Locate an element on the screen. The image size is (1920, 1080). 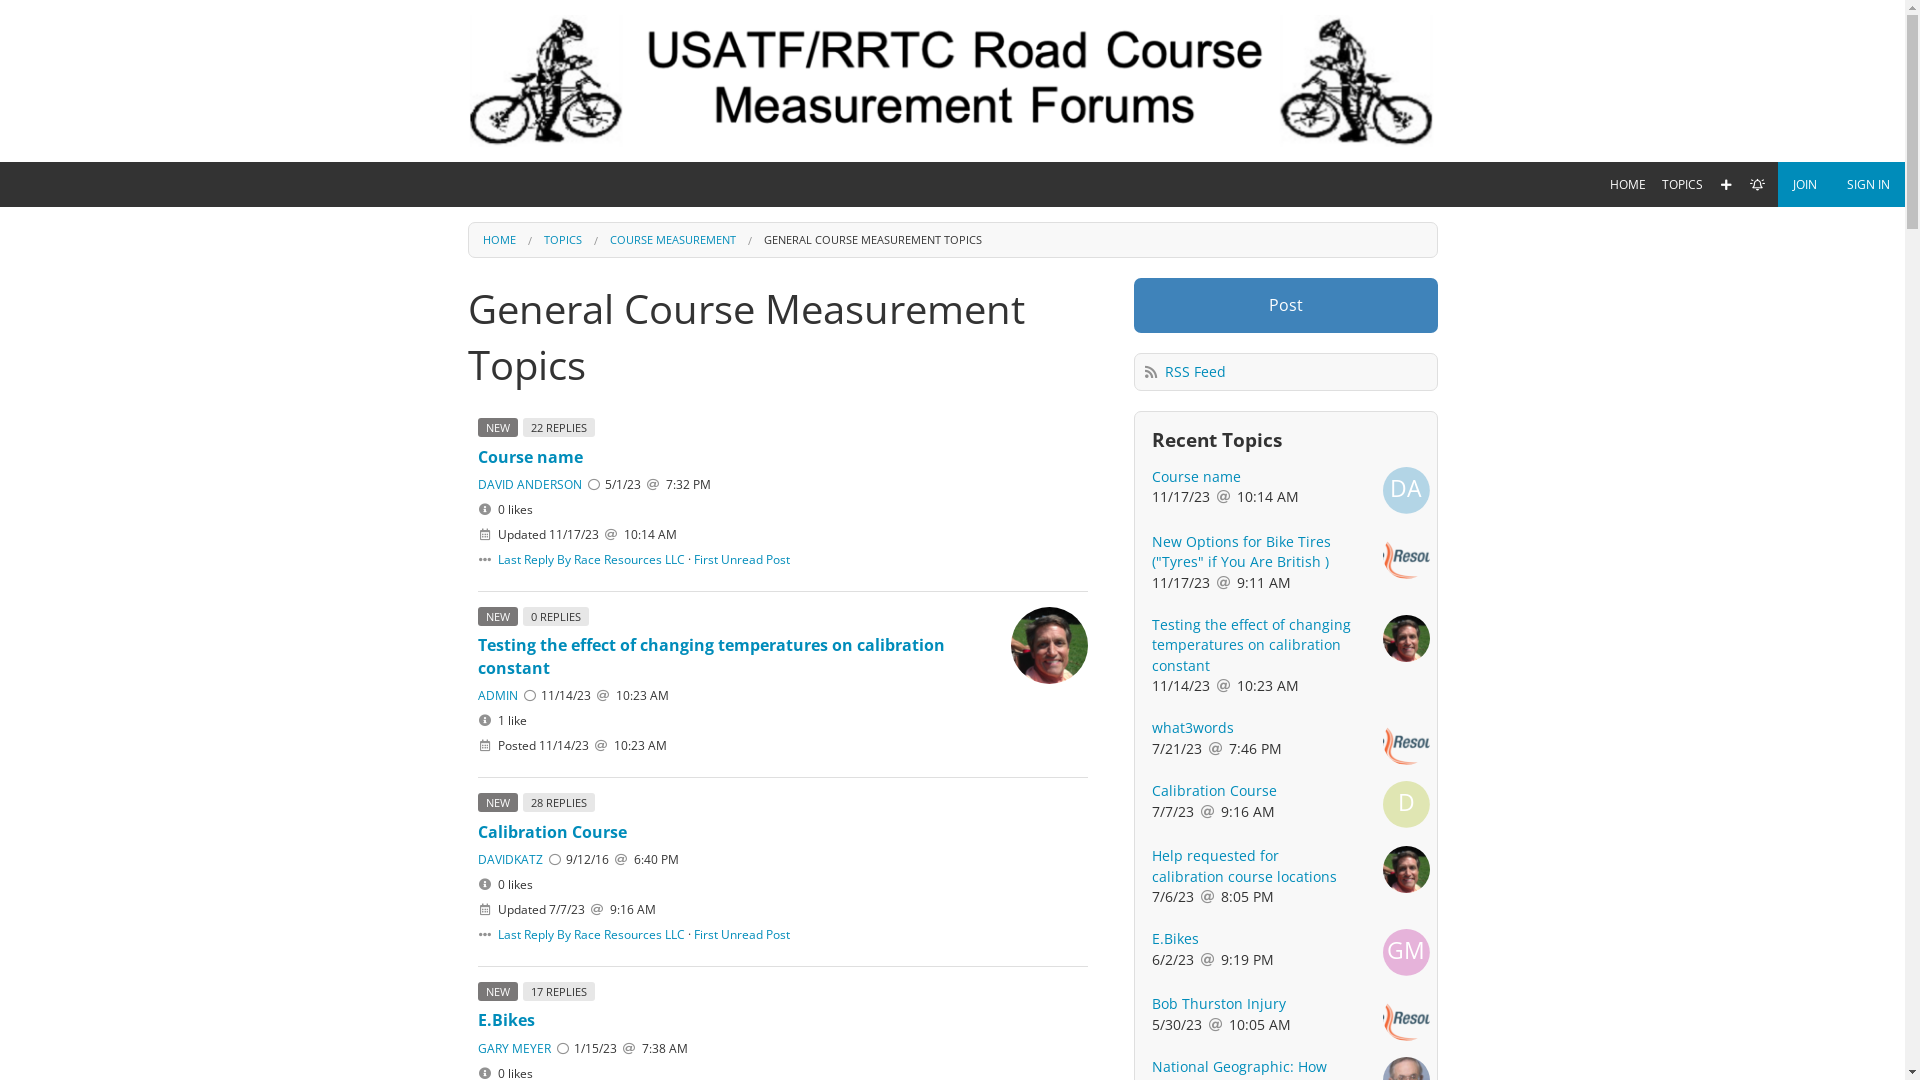
Bob Thurston Injury is located at coordinates (1219, 1004).